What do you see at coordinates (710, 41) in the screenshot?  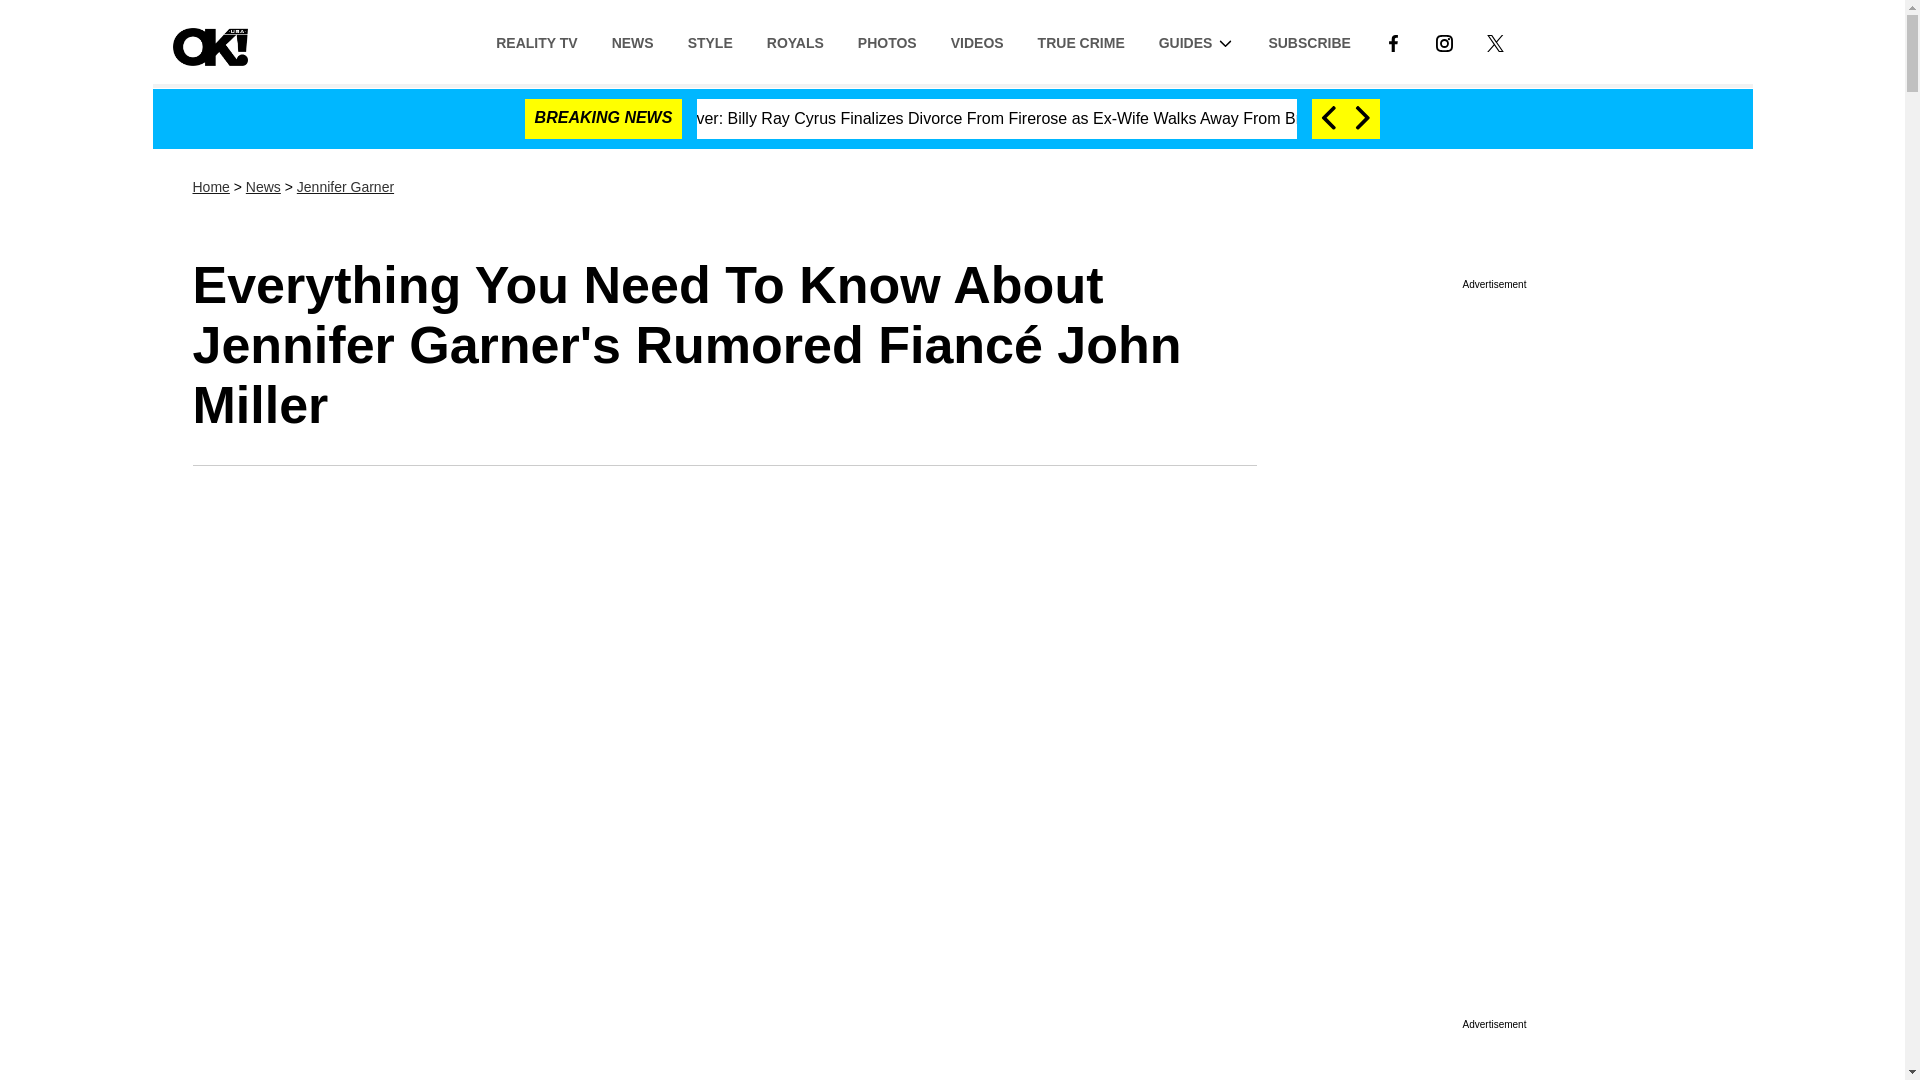 I see `STYLE` at bounding box center [710, 41].